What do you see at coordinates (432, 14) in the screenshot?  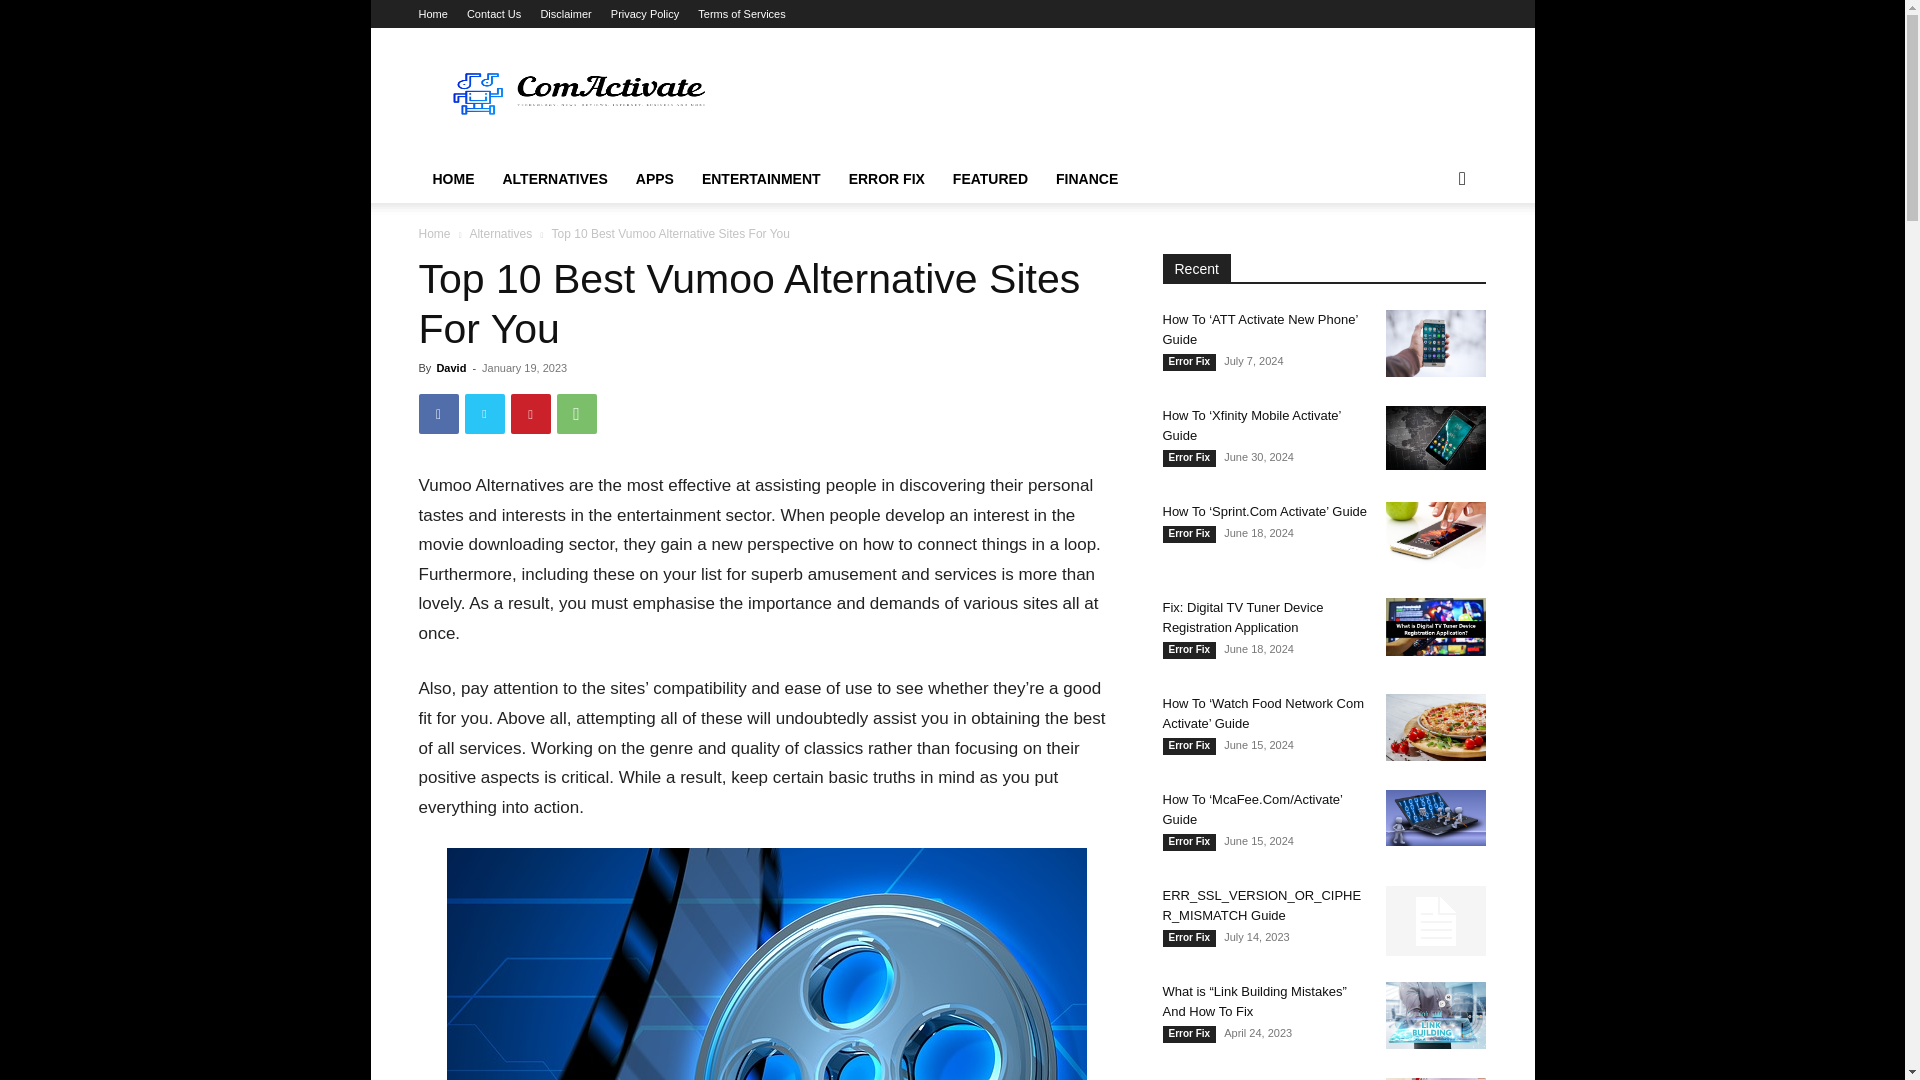 I see `Home` at bounding box center [432, 14].